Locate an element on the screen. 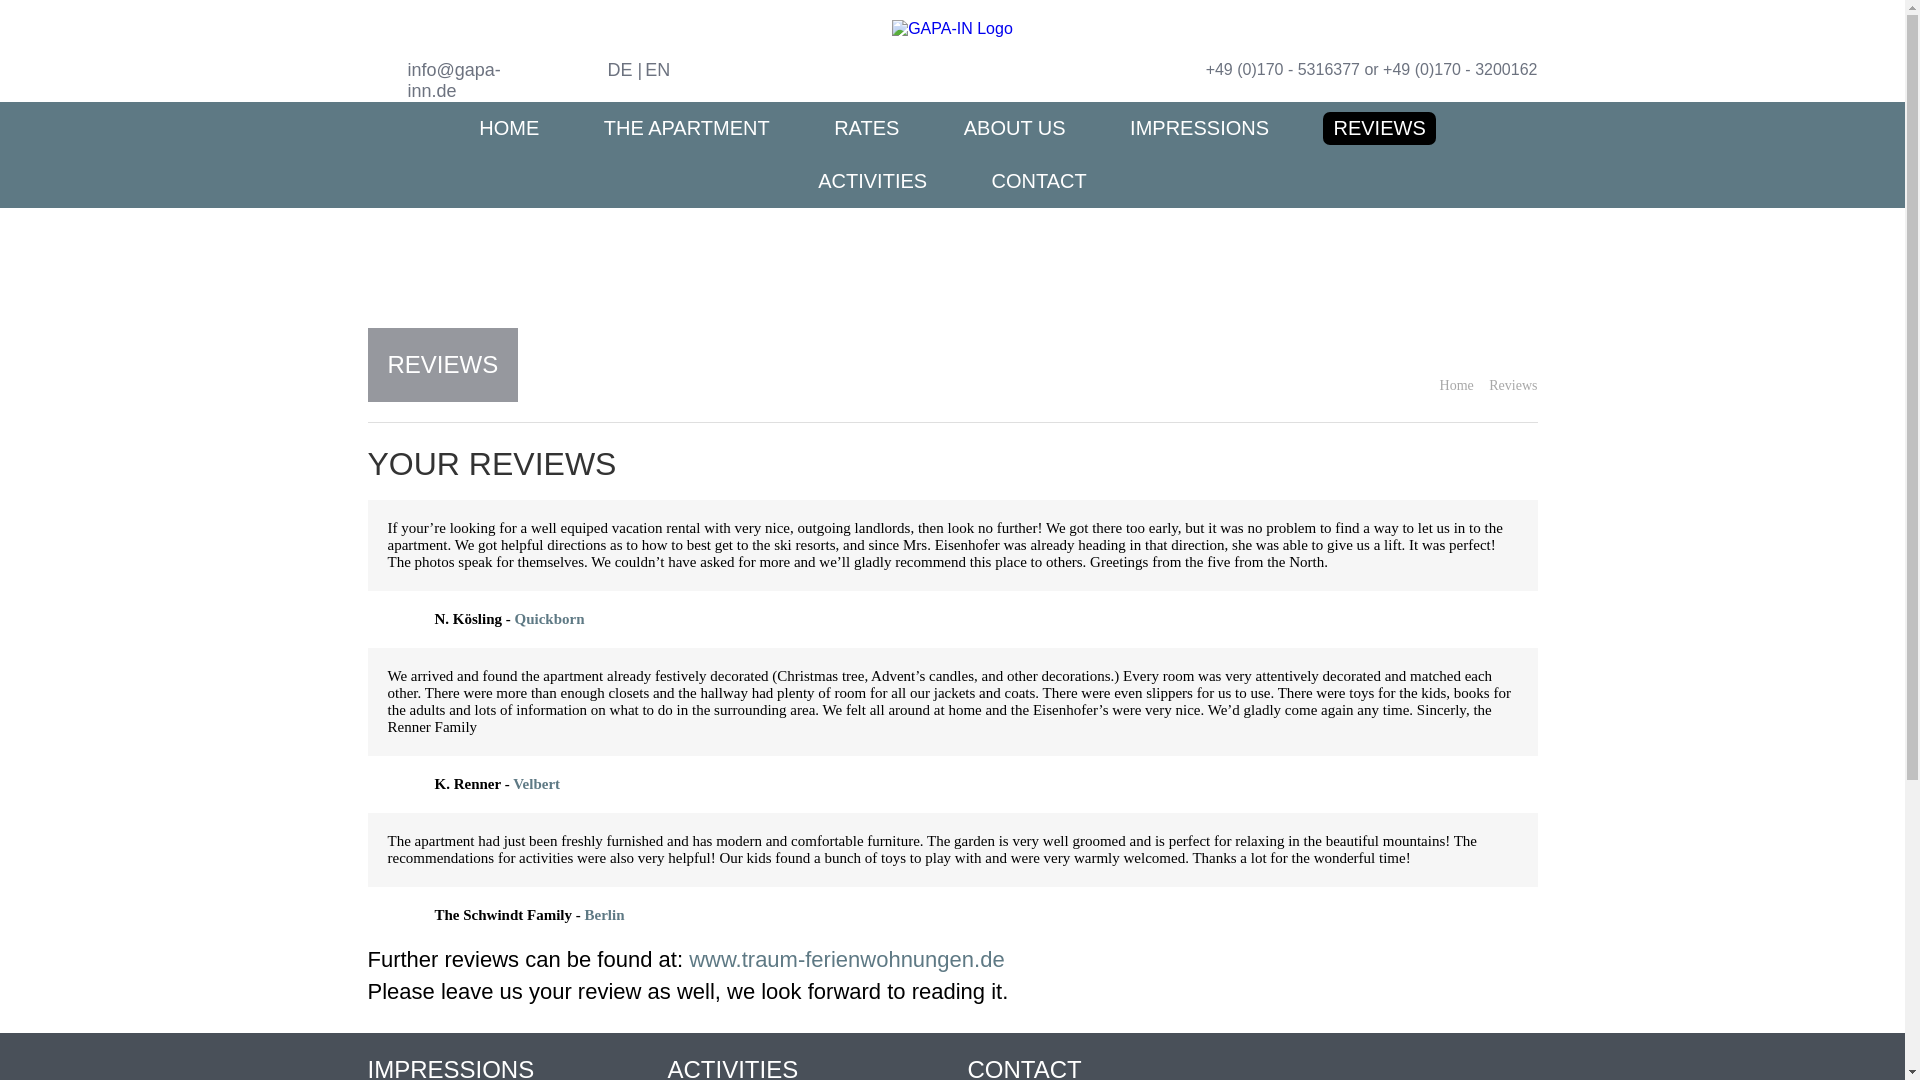  Home is located at coordinates (1463, 386).